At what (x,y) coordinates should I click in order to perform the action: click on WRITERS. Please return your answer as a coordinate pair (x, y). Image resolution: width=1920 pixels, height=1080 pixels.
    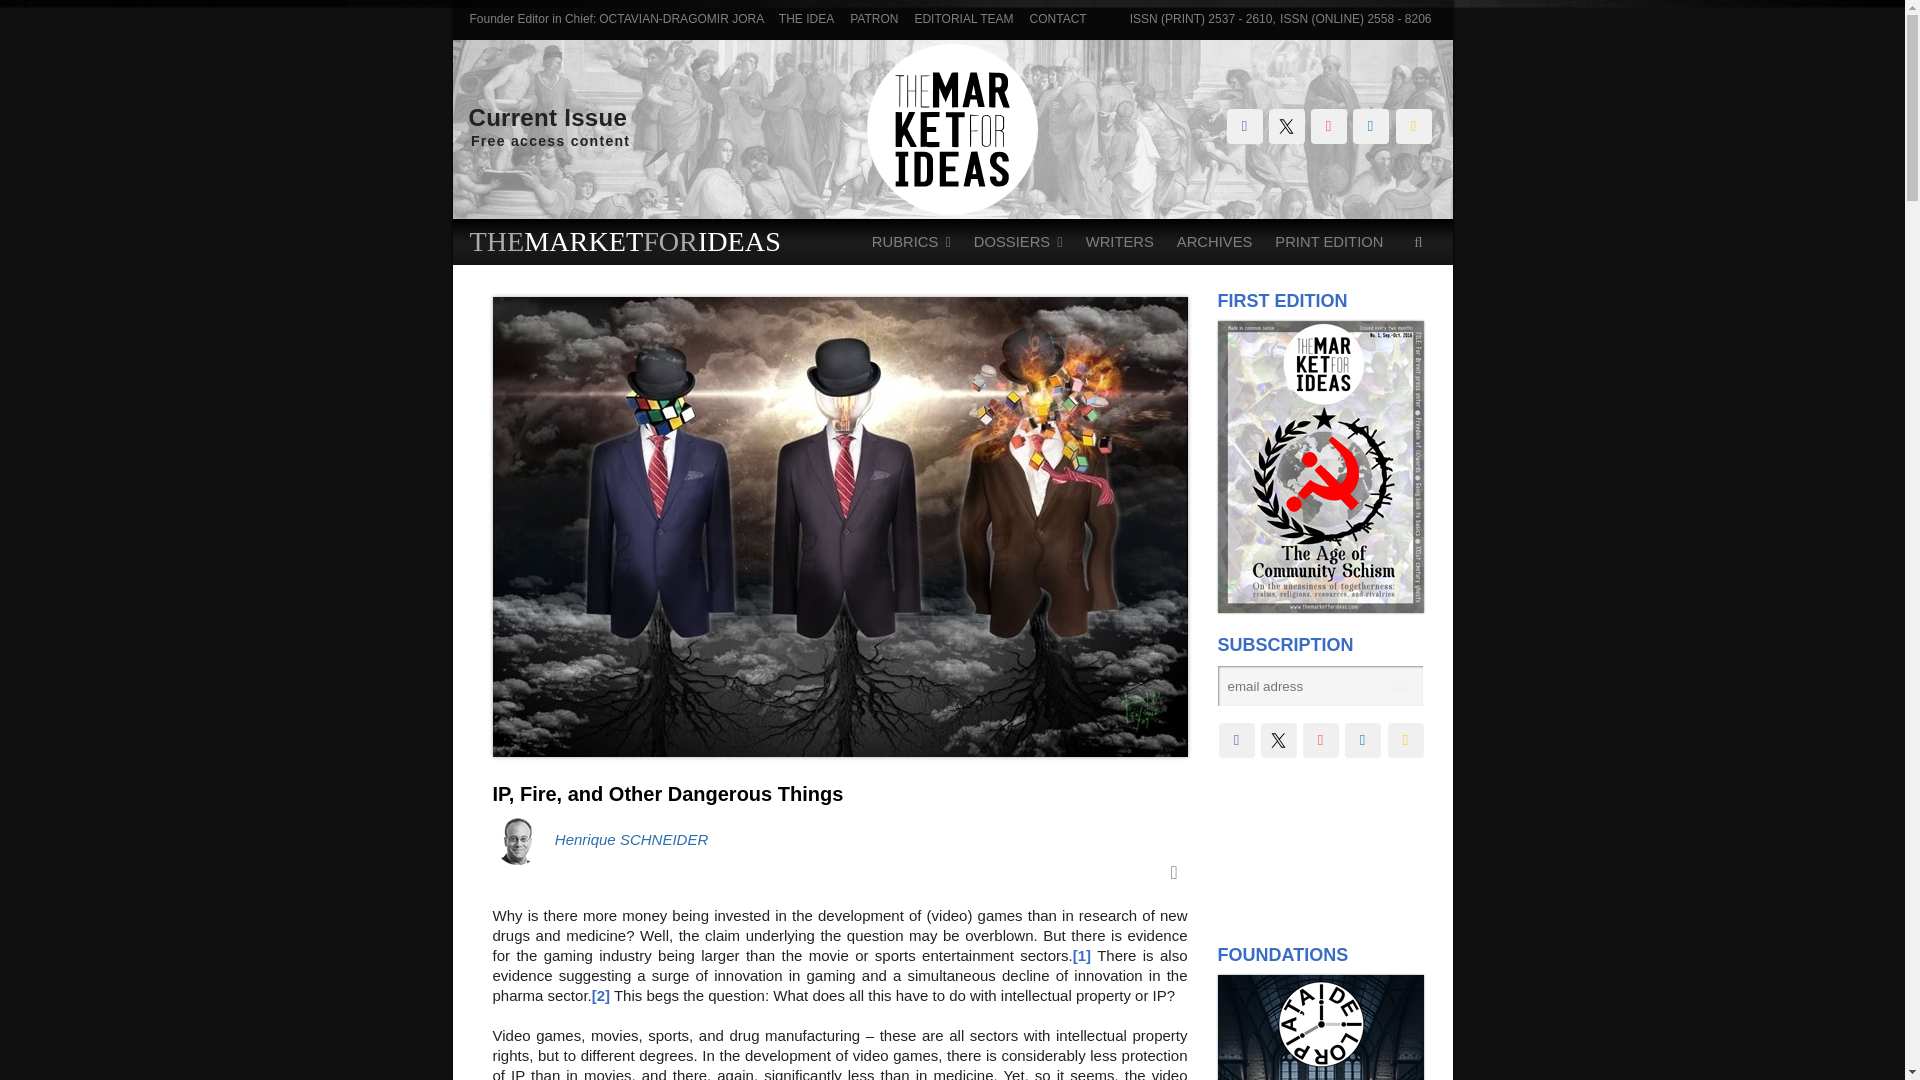
    Looking at the image, I should click on (1120, 242).